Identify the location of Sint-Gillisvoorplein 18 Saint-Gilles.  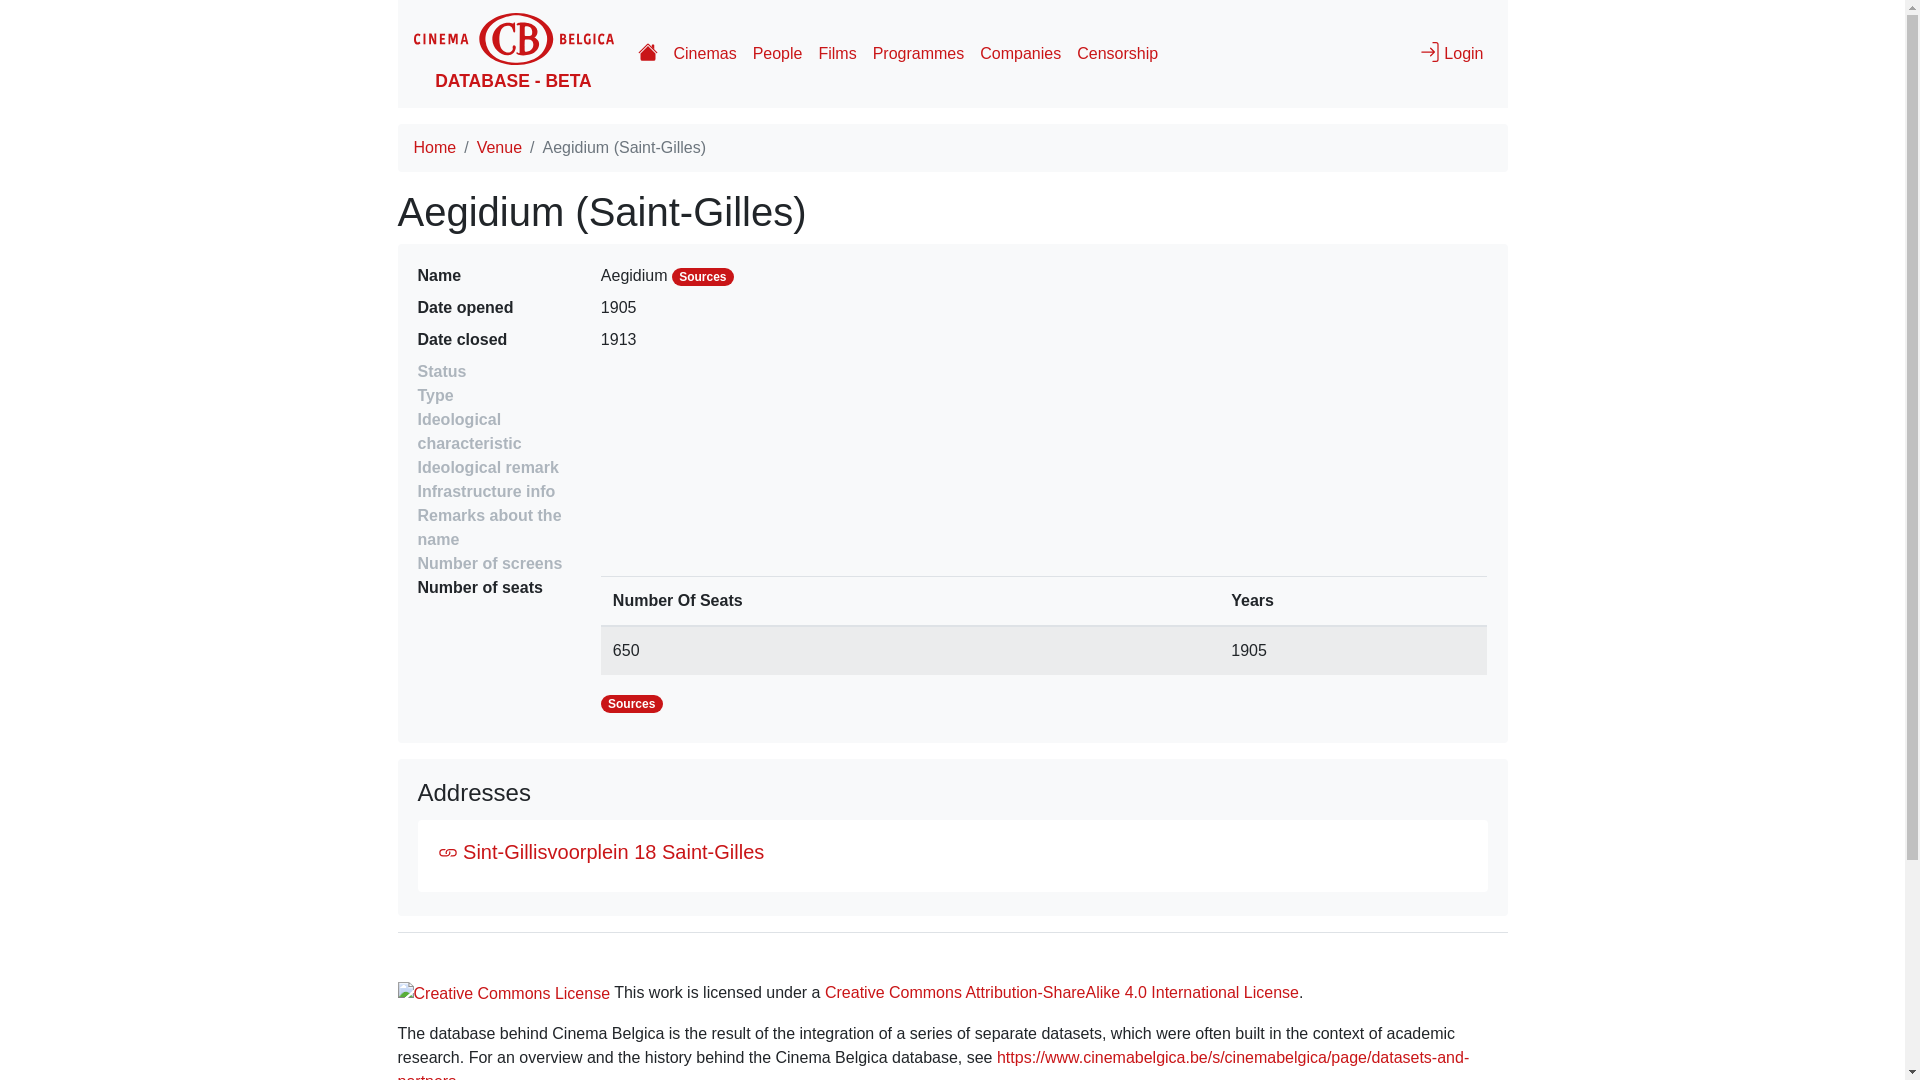
(602, 852).